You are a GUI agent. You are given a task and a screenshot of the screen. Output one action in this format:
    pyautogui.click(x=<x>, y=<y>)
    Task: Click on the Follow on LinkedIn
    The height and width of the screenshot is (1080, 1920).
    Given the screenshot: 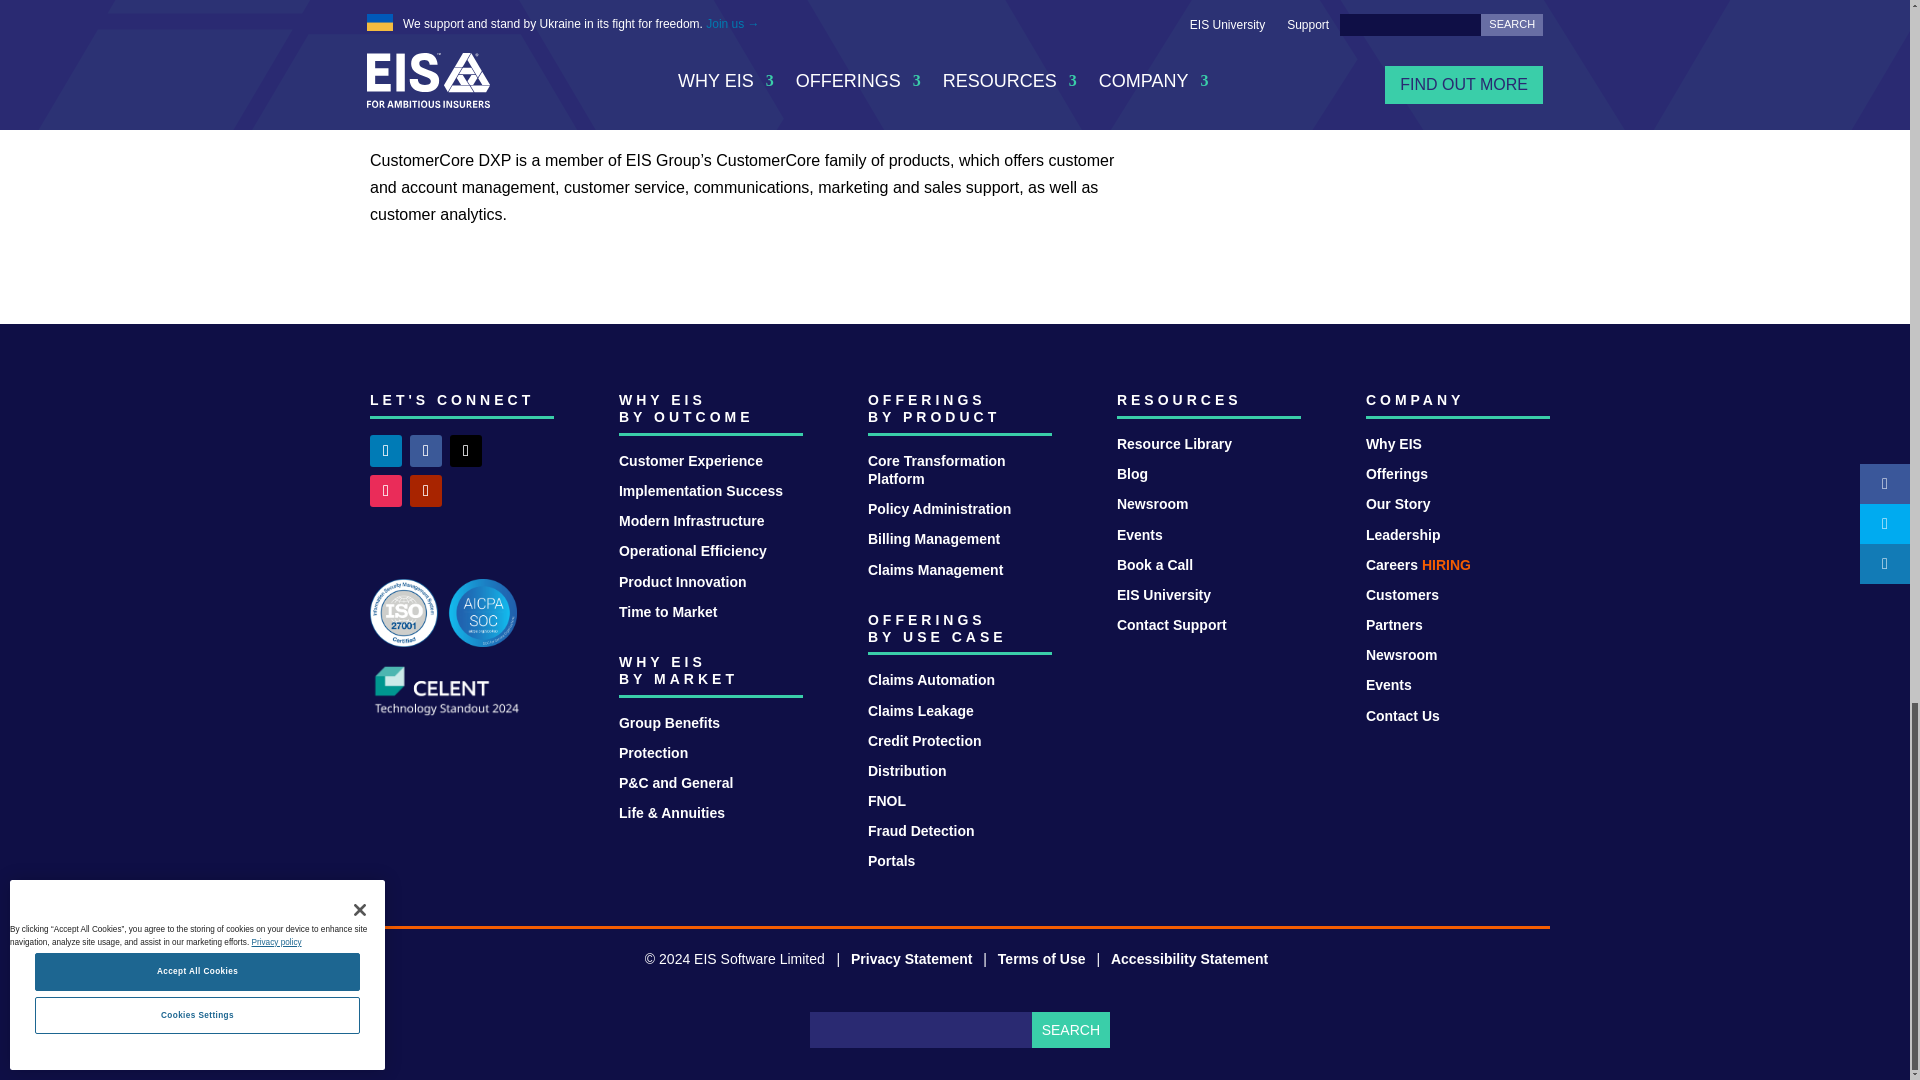 What is the action you would take?
    pyautogui.click(x=386, y=450)
    